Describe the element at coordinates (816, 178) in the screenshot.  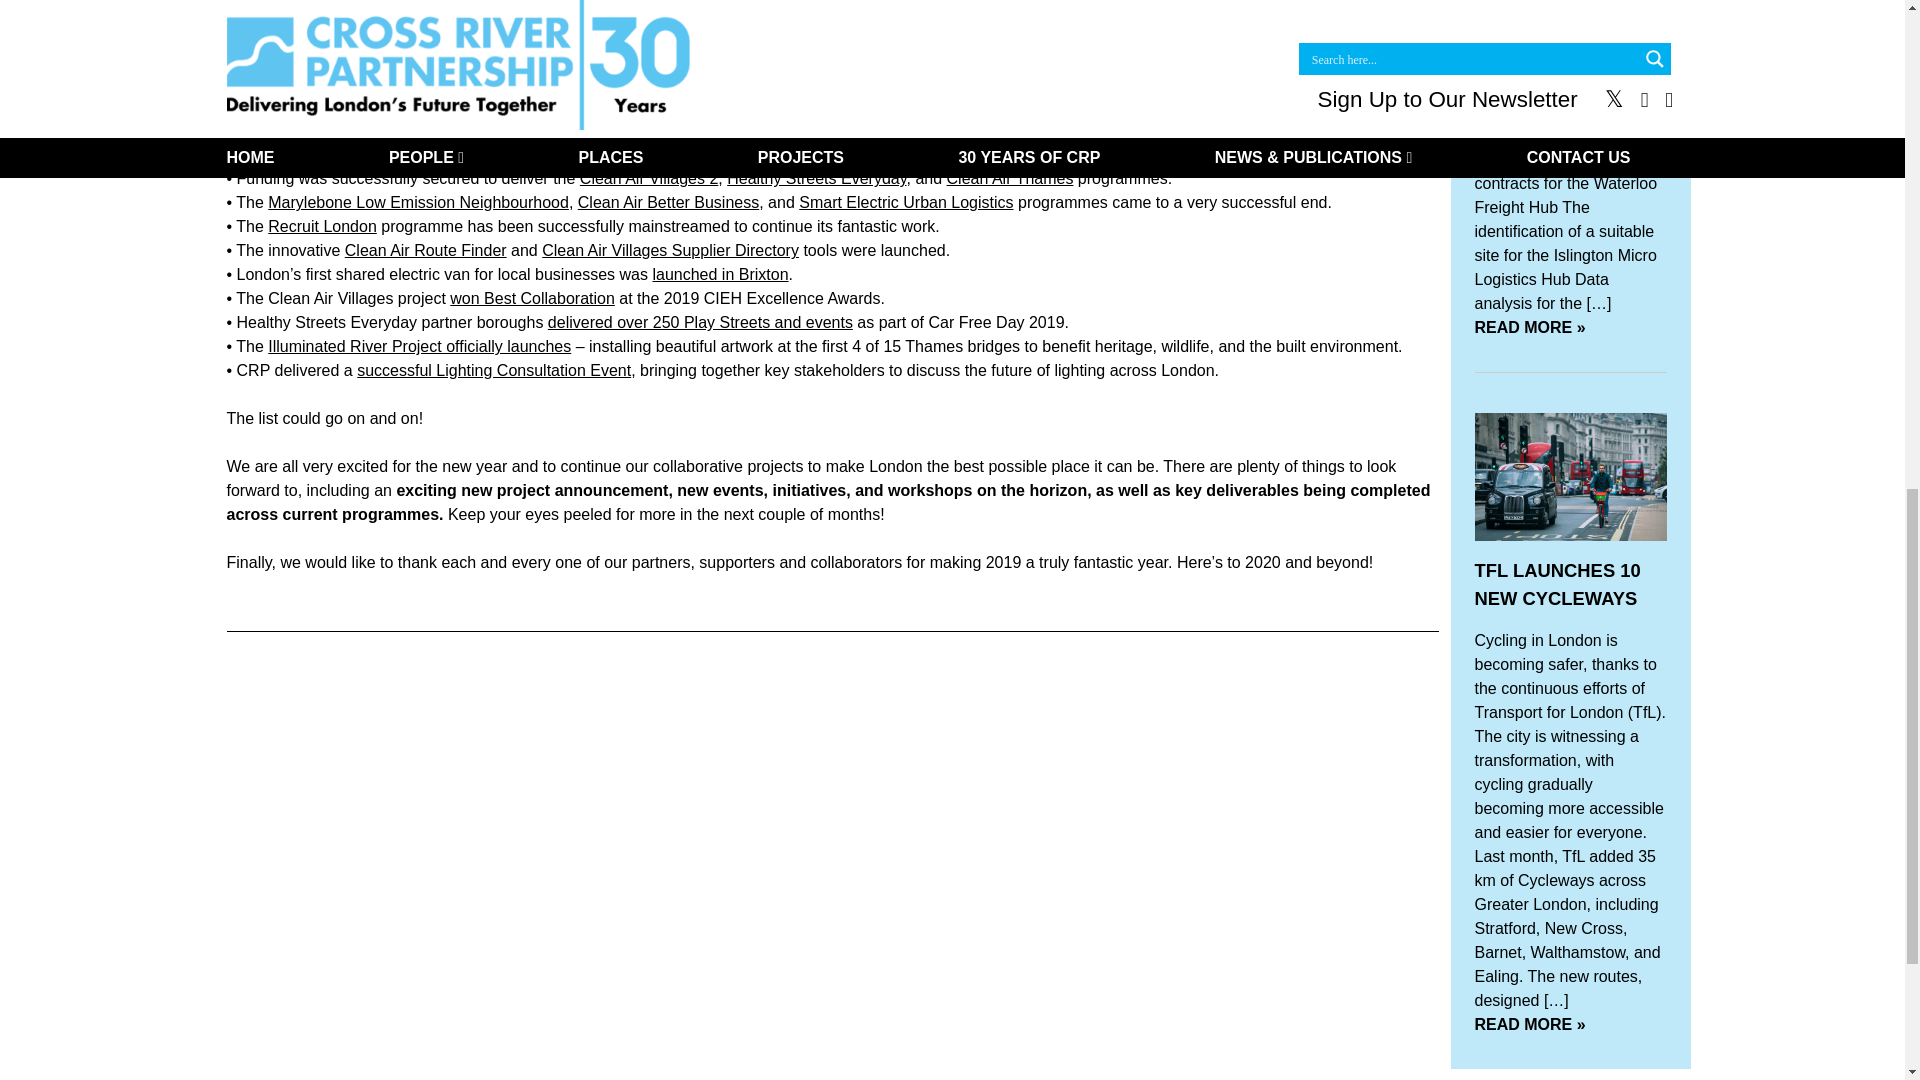
I see `Healthy Streets Everyday` at that location.